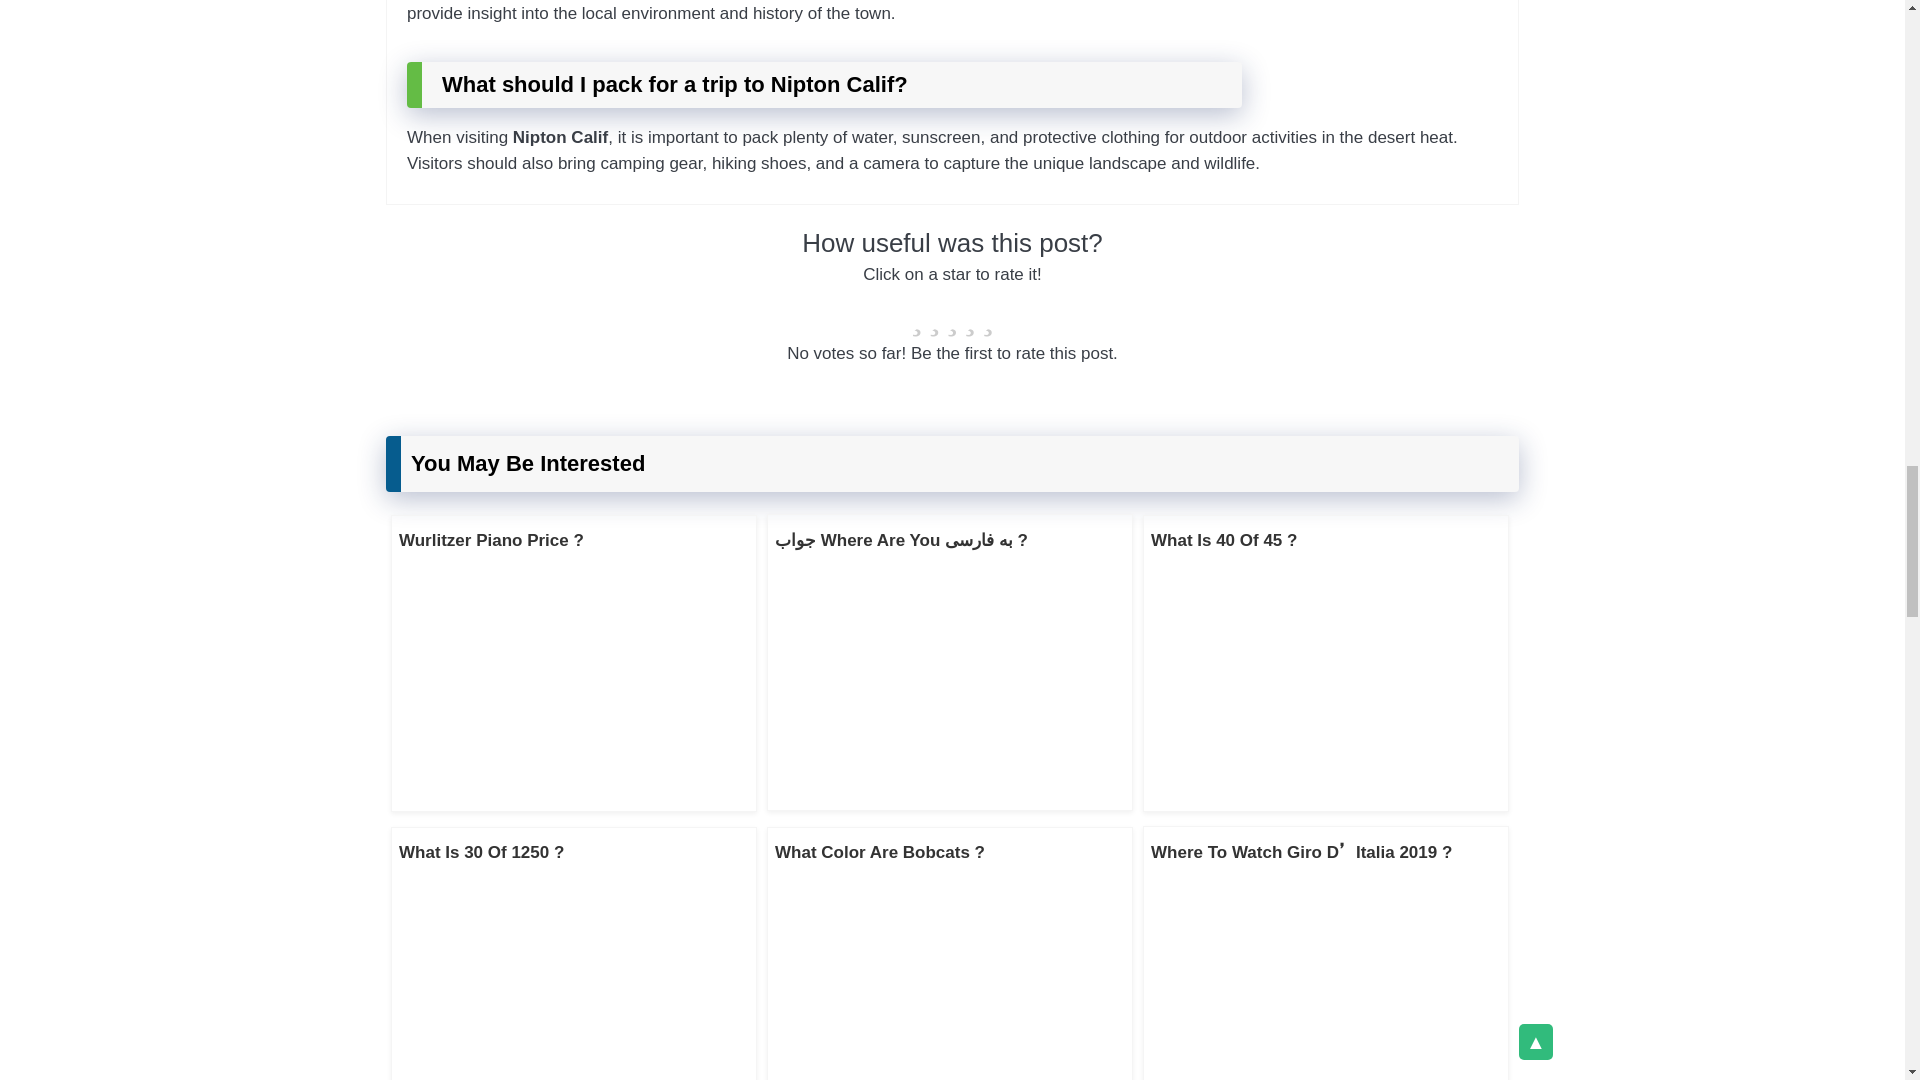 The height and width of the screenshot is (1080, 1920). Describe the element at coordinates (880, 852) in the screenshot. I see `What Color Are Bobcats ?` at that location.